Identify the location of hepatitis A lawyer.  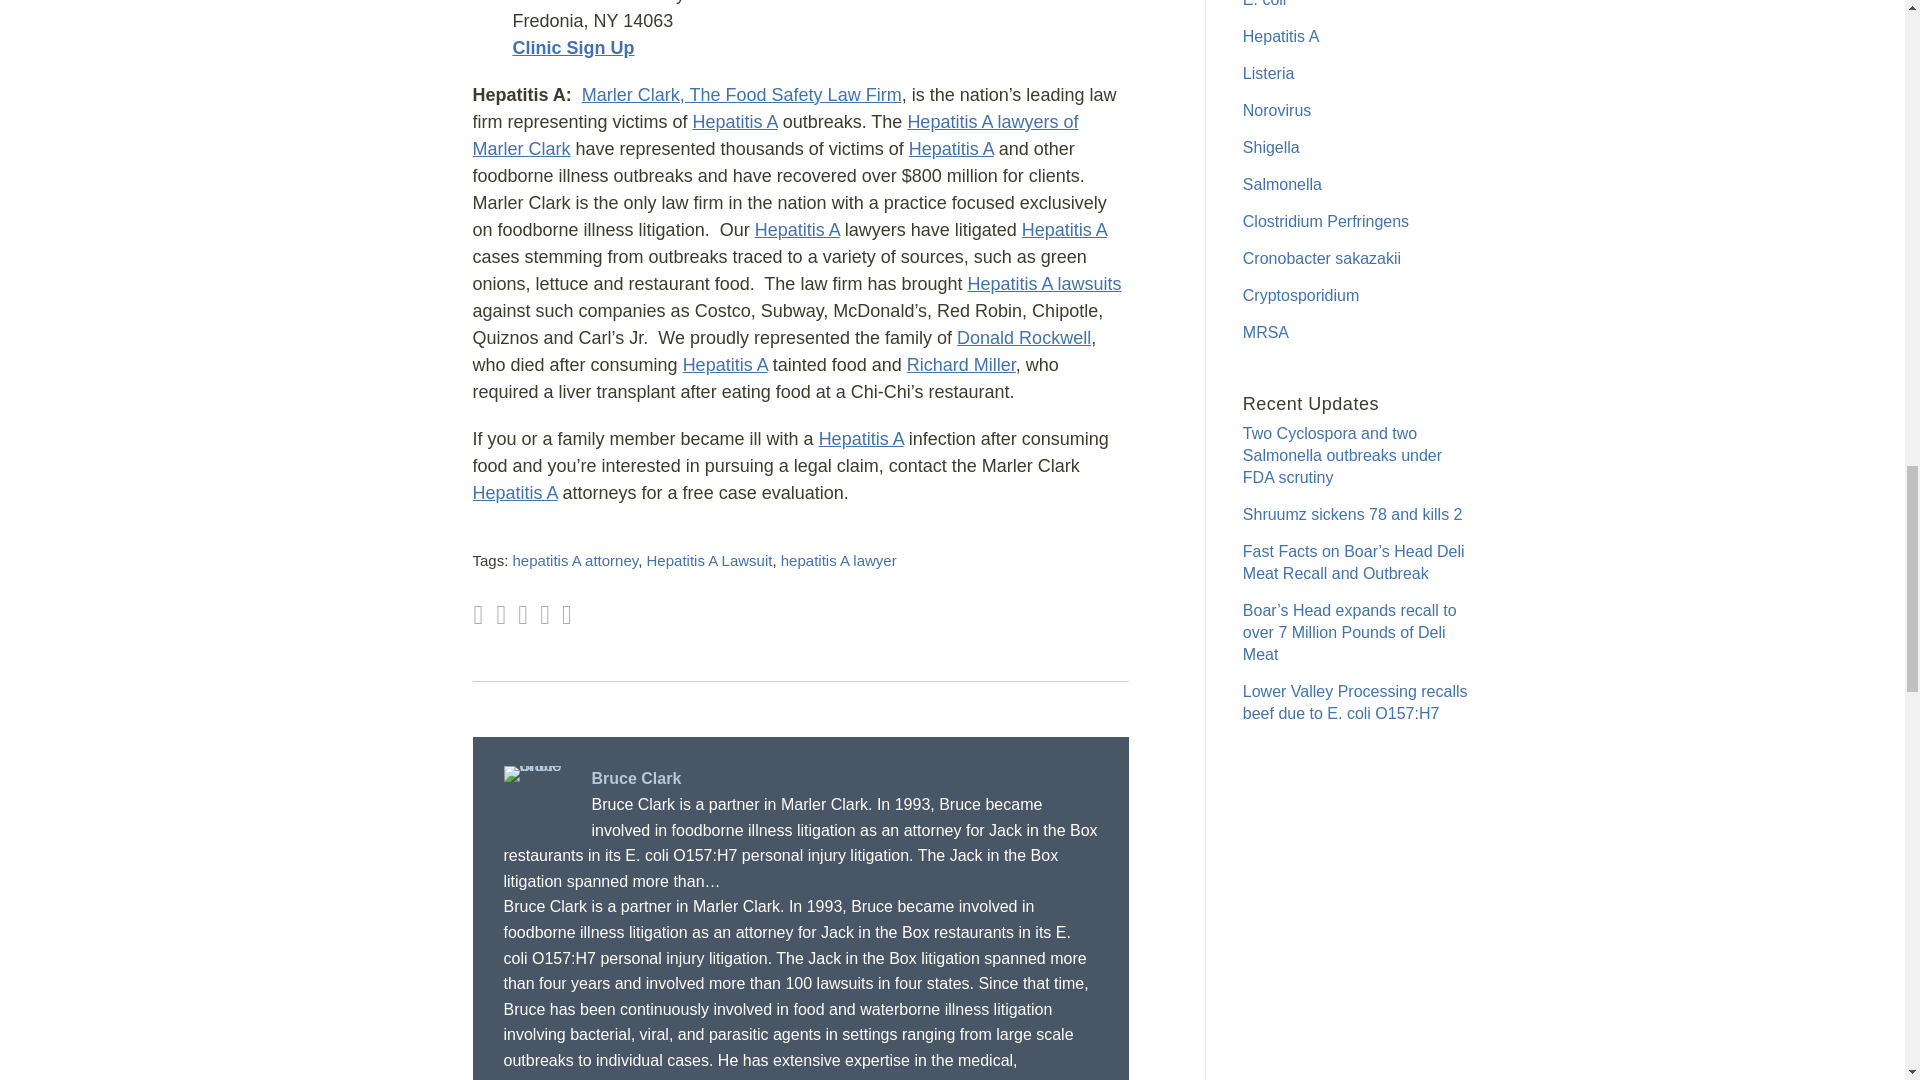
(838, 560).